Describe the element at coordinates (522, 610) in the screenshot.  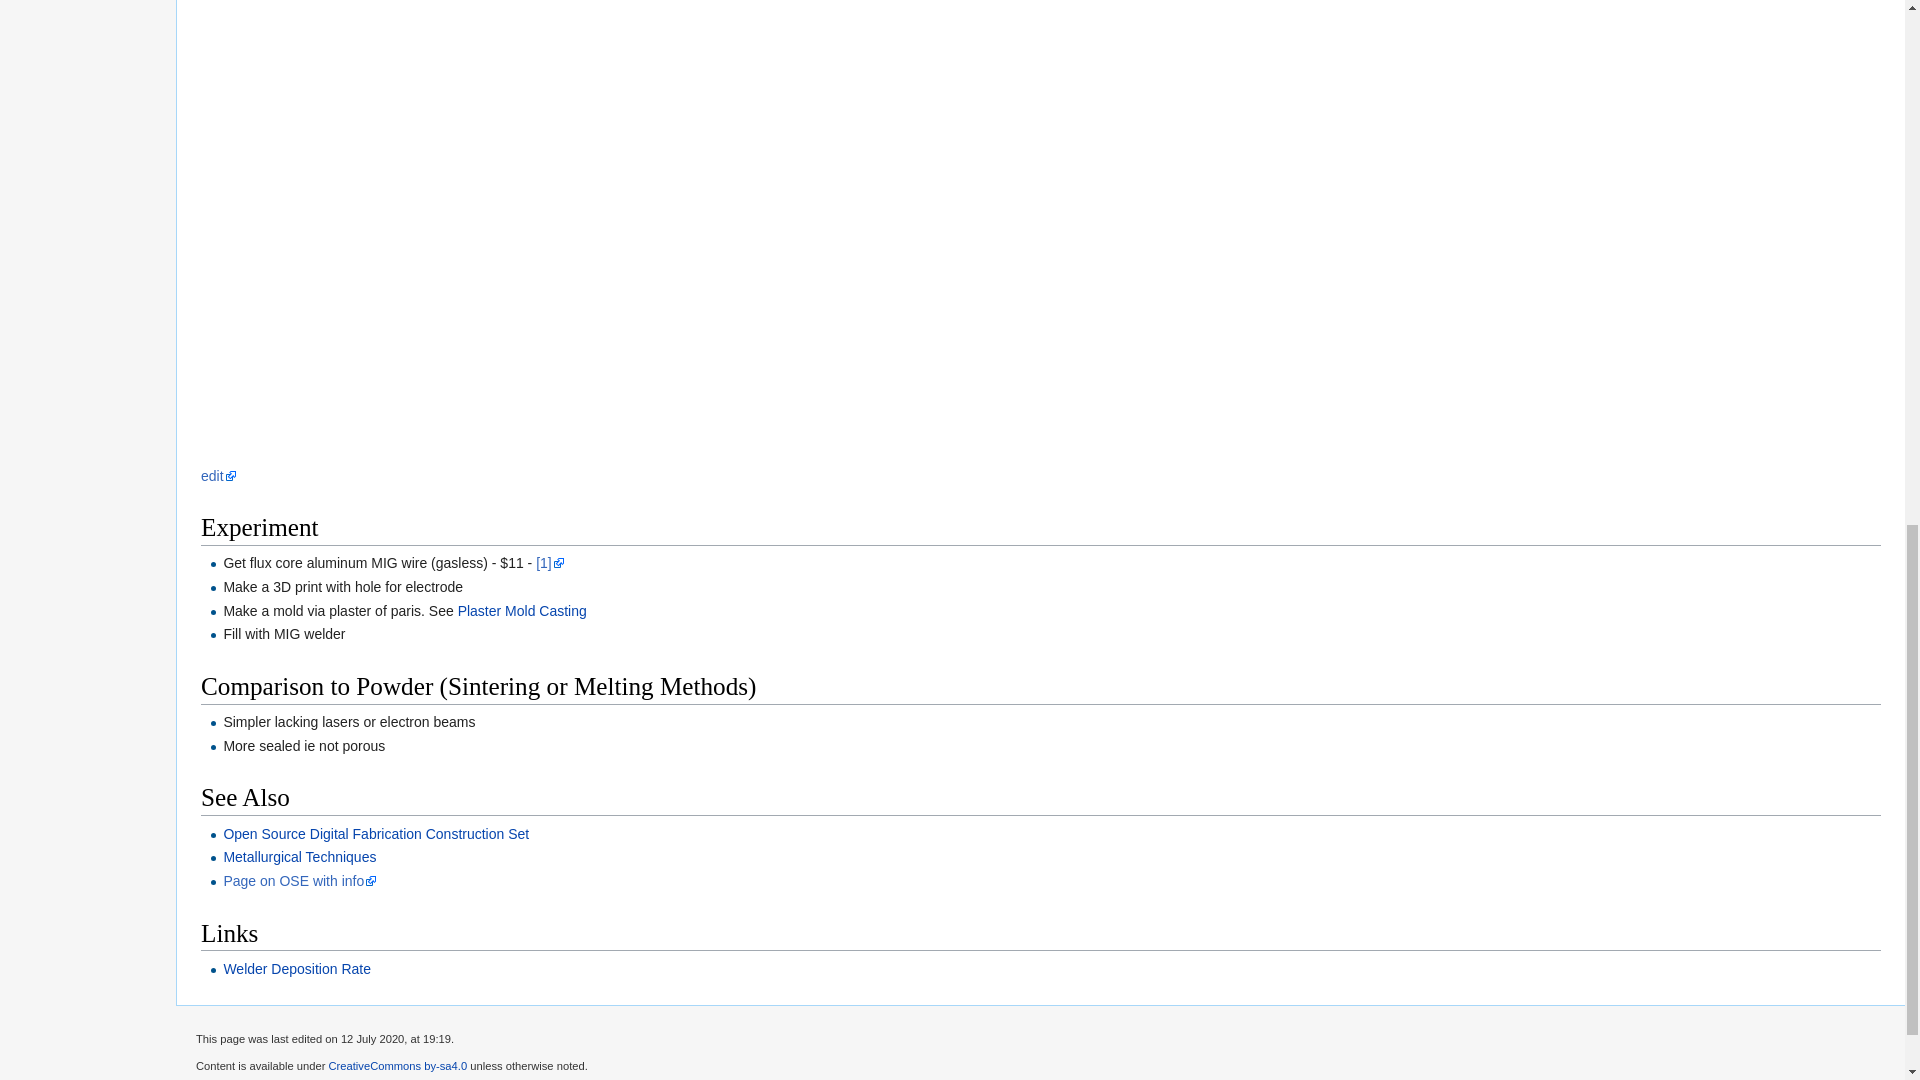
I see `Plaster Mold Casting` at that location.